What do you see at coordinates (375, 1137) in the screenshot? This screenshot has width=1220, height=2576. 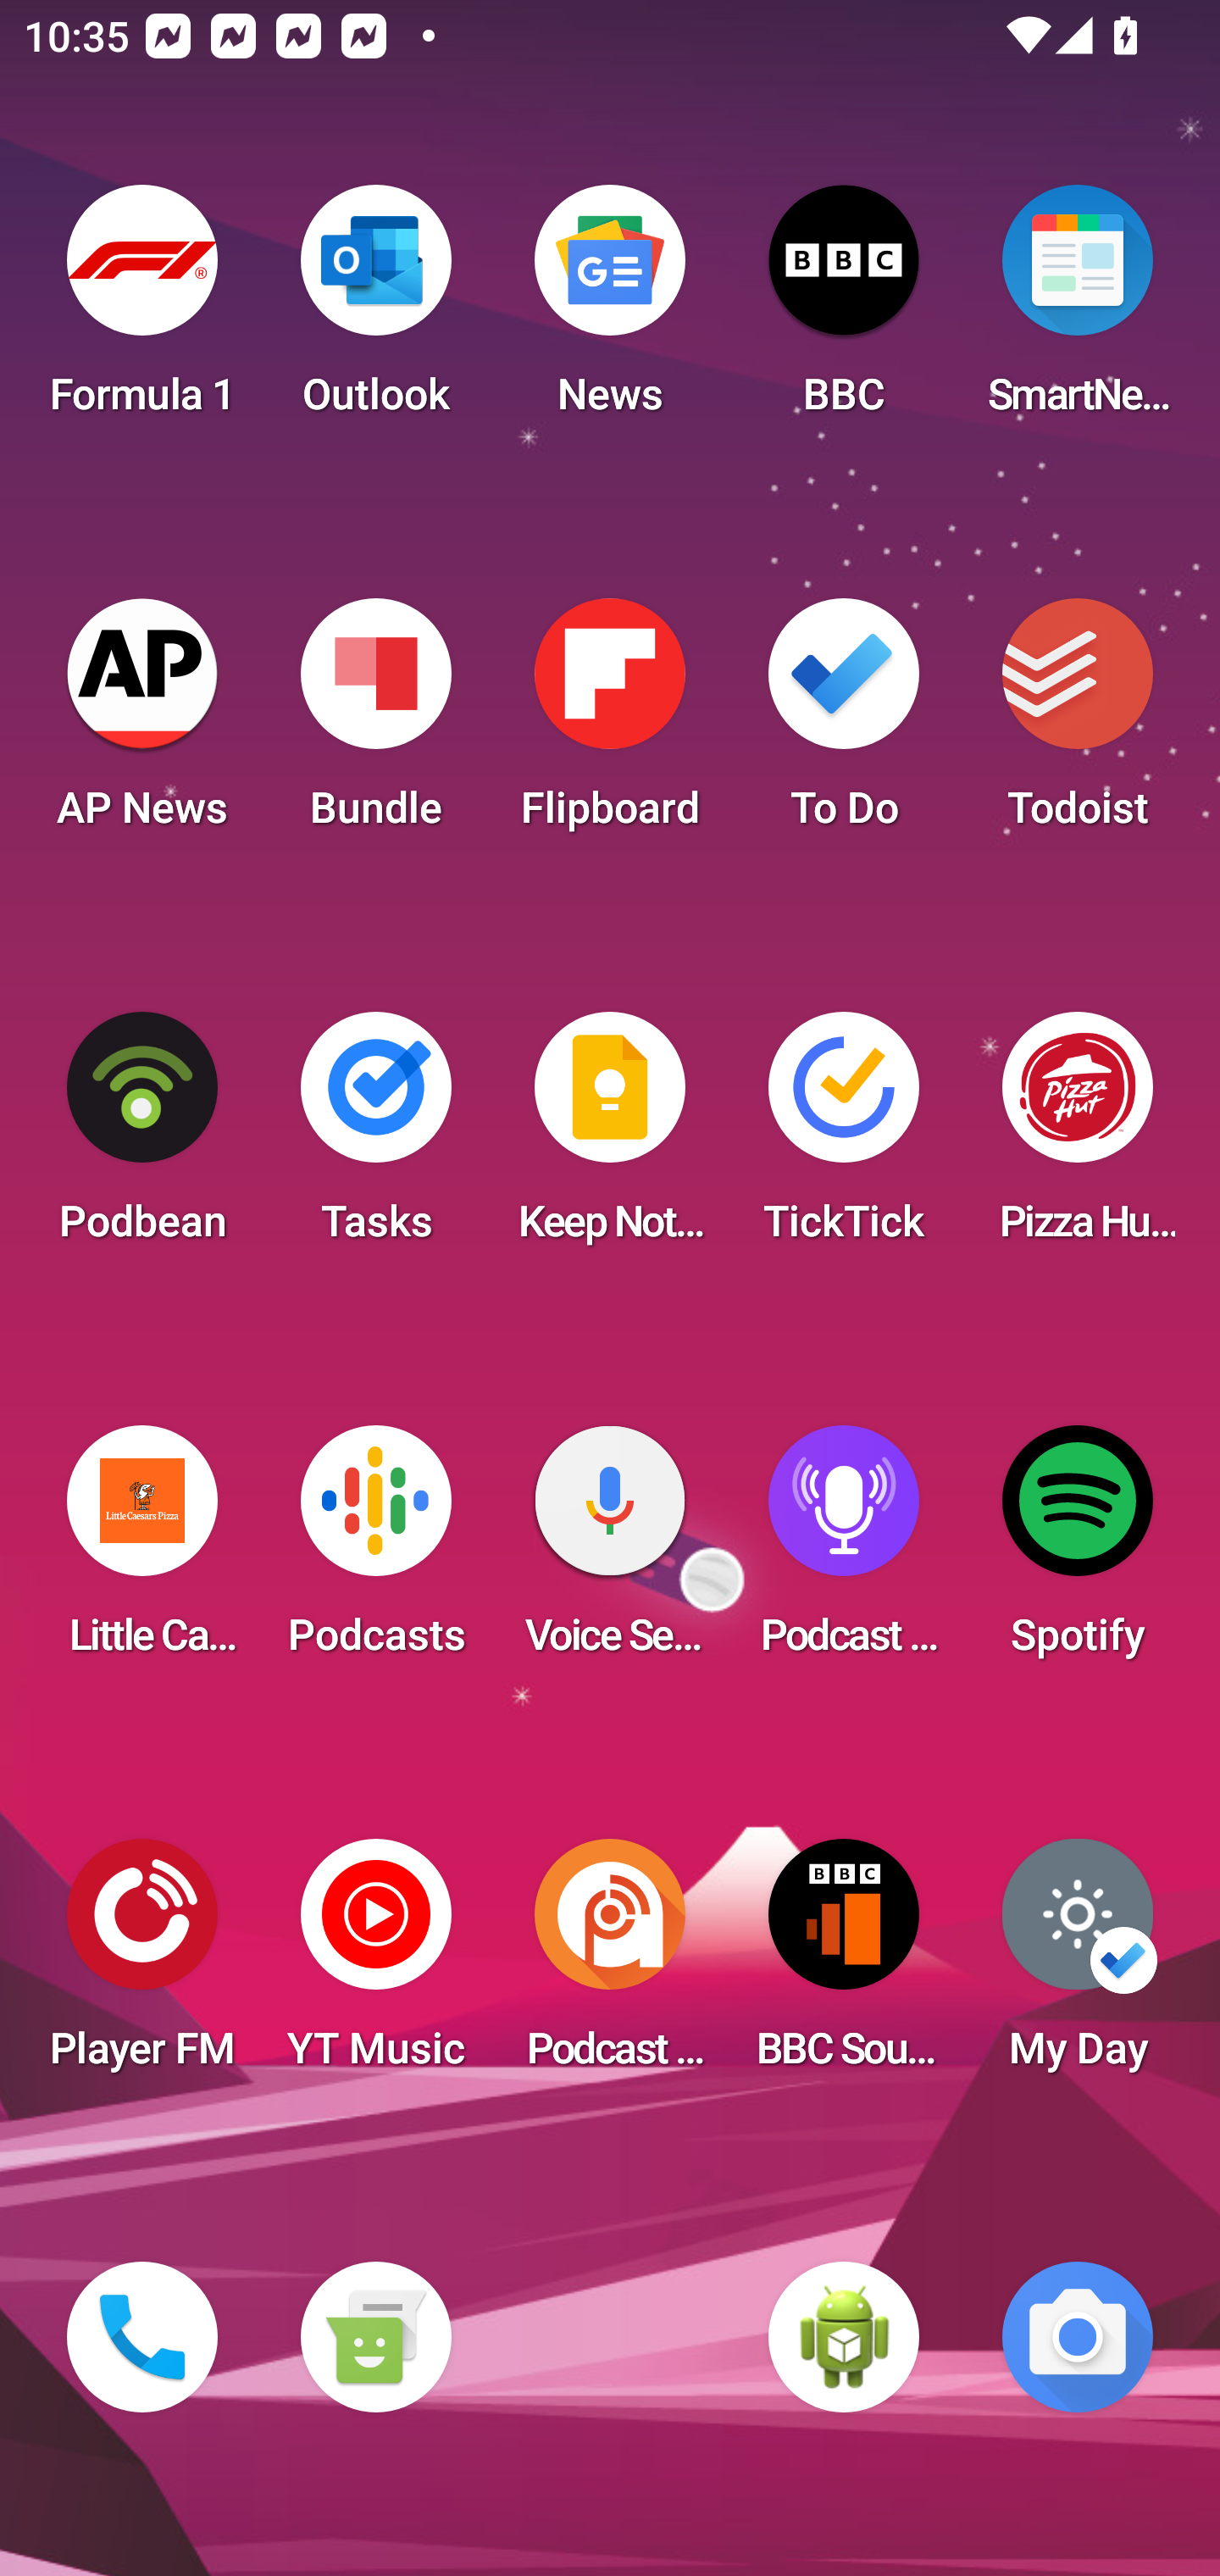 I see `Tasks` at bounding box center [375, 1137].